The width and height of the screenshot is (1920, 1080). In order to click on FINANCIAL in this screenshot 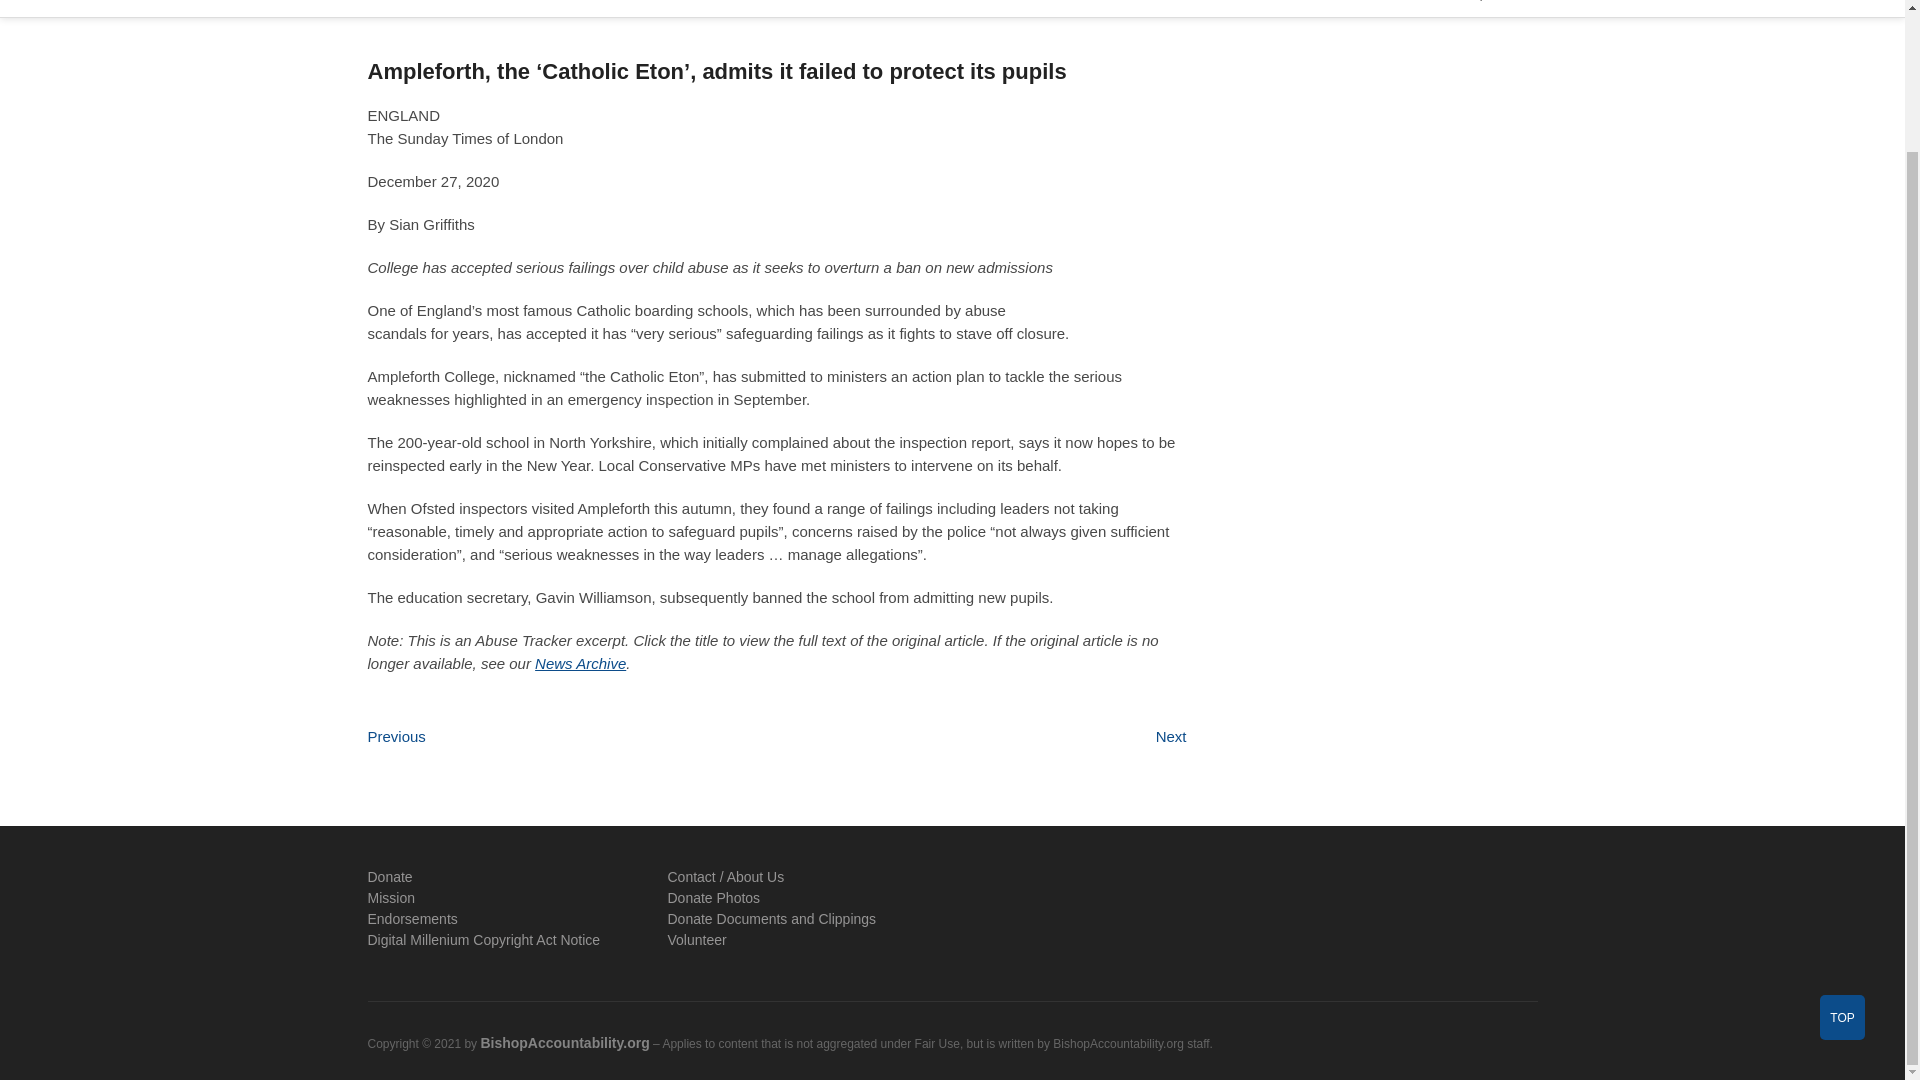, I will do `click(855, 8)`.